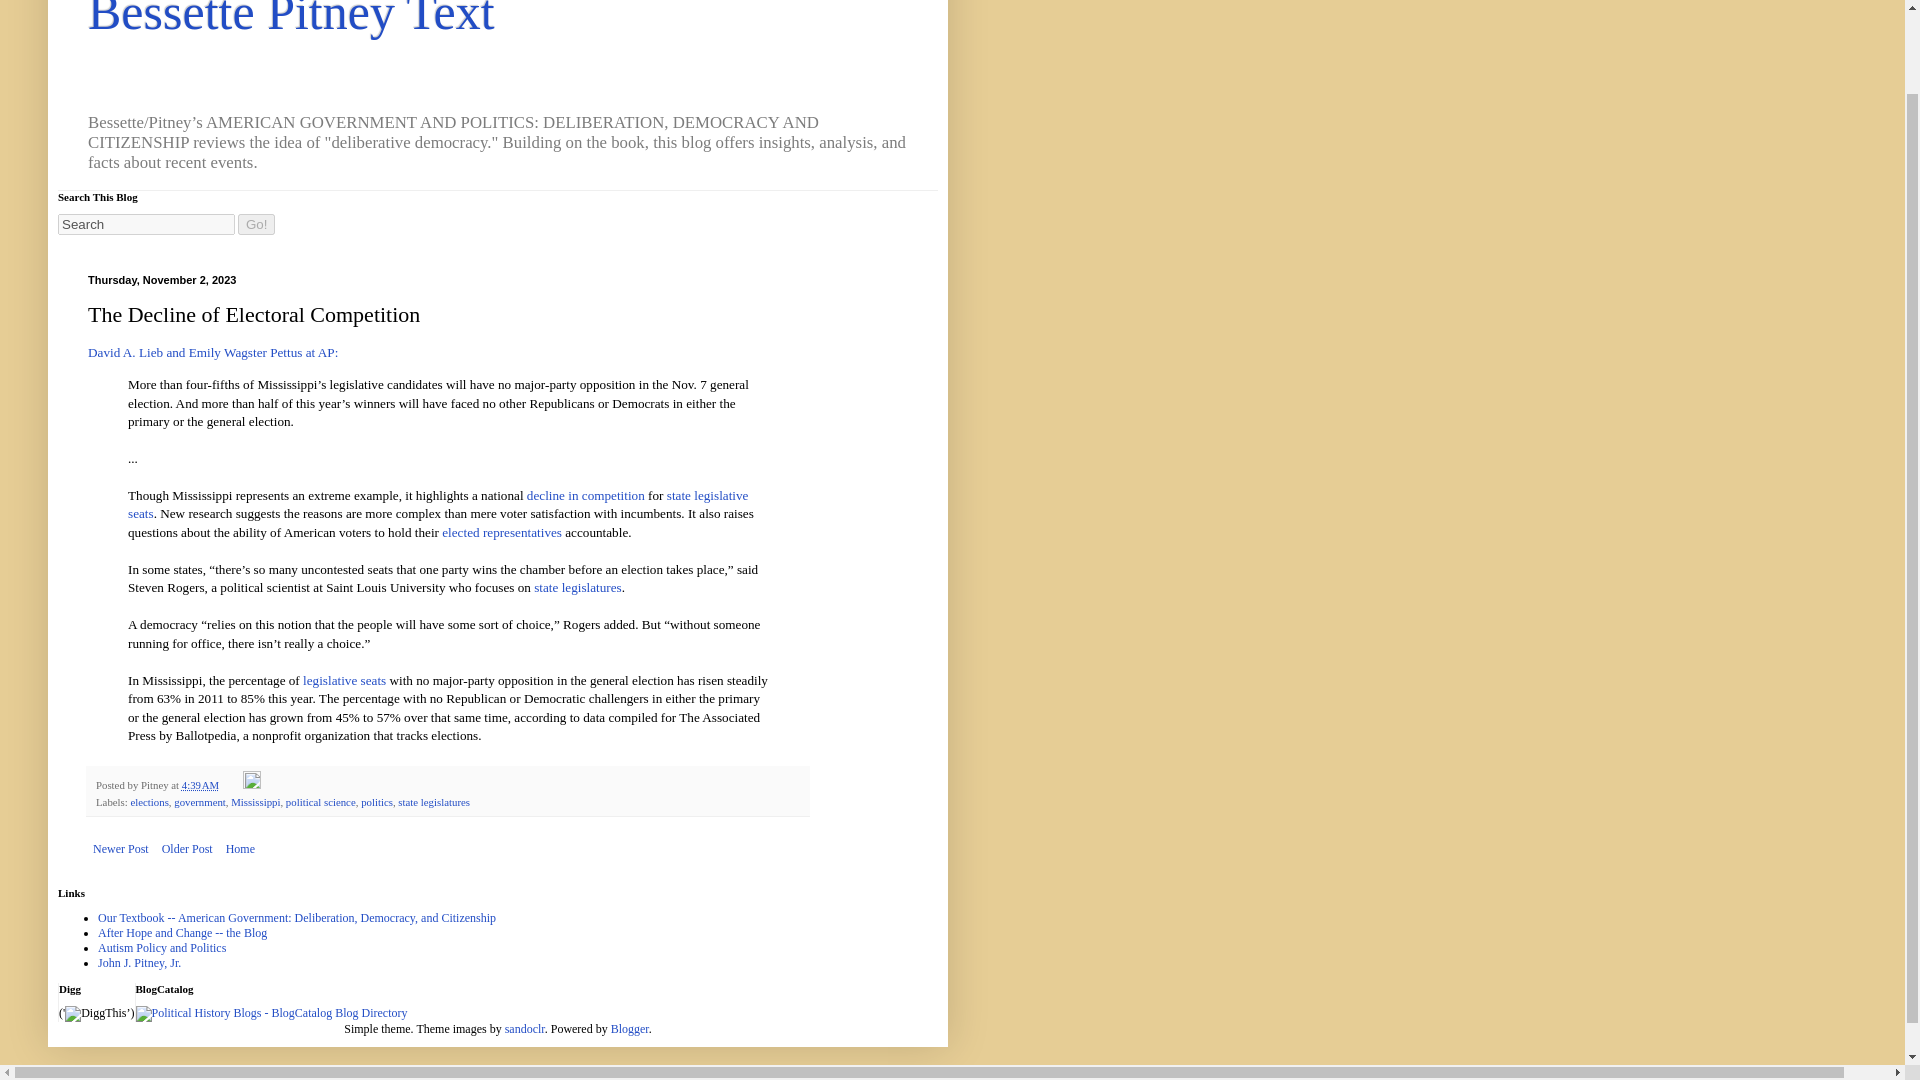  Describe the element at coordinates (138, 962) in the screenshot. I see `John J. Pitney, Jr.` at that location.